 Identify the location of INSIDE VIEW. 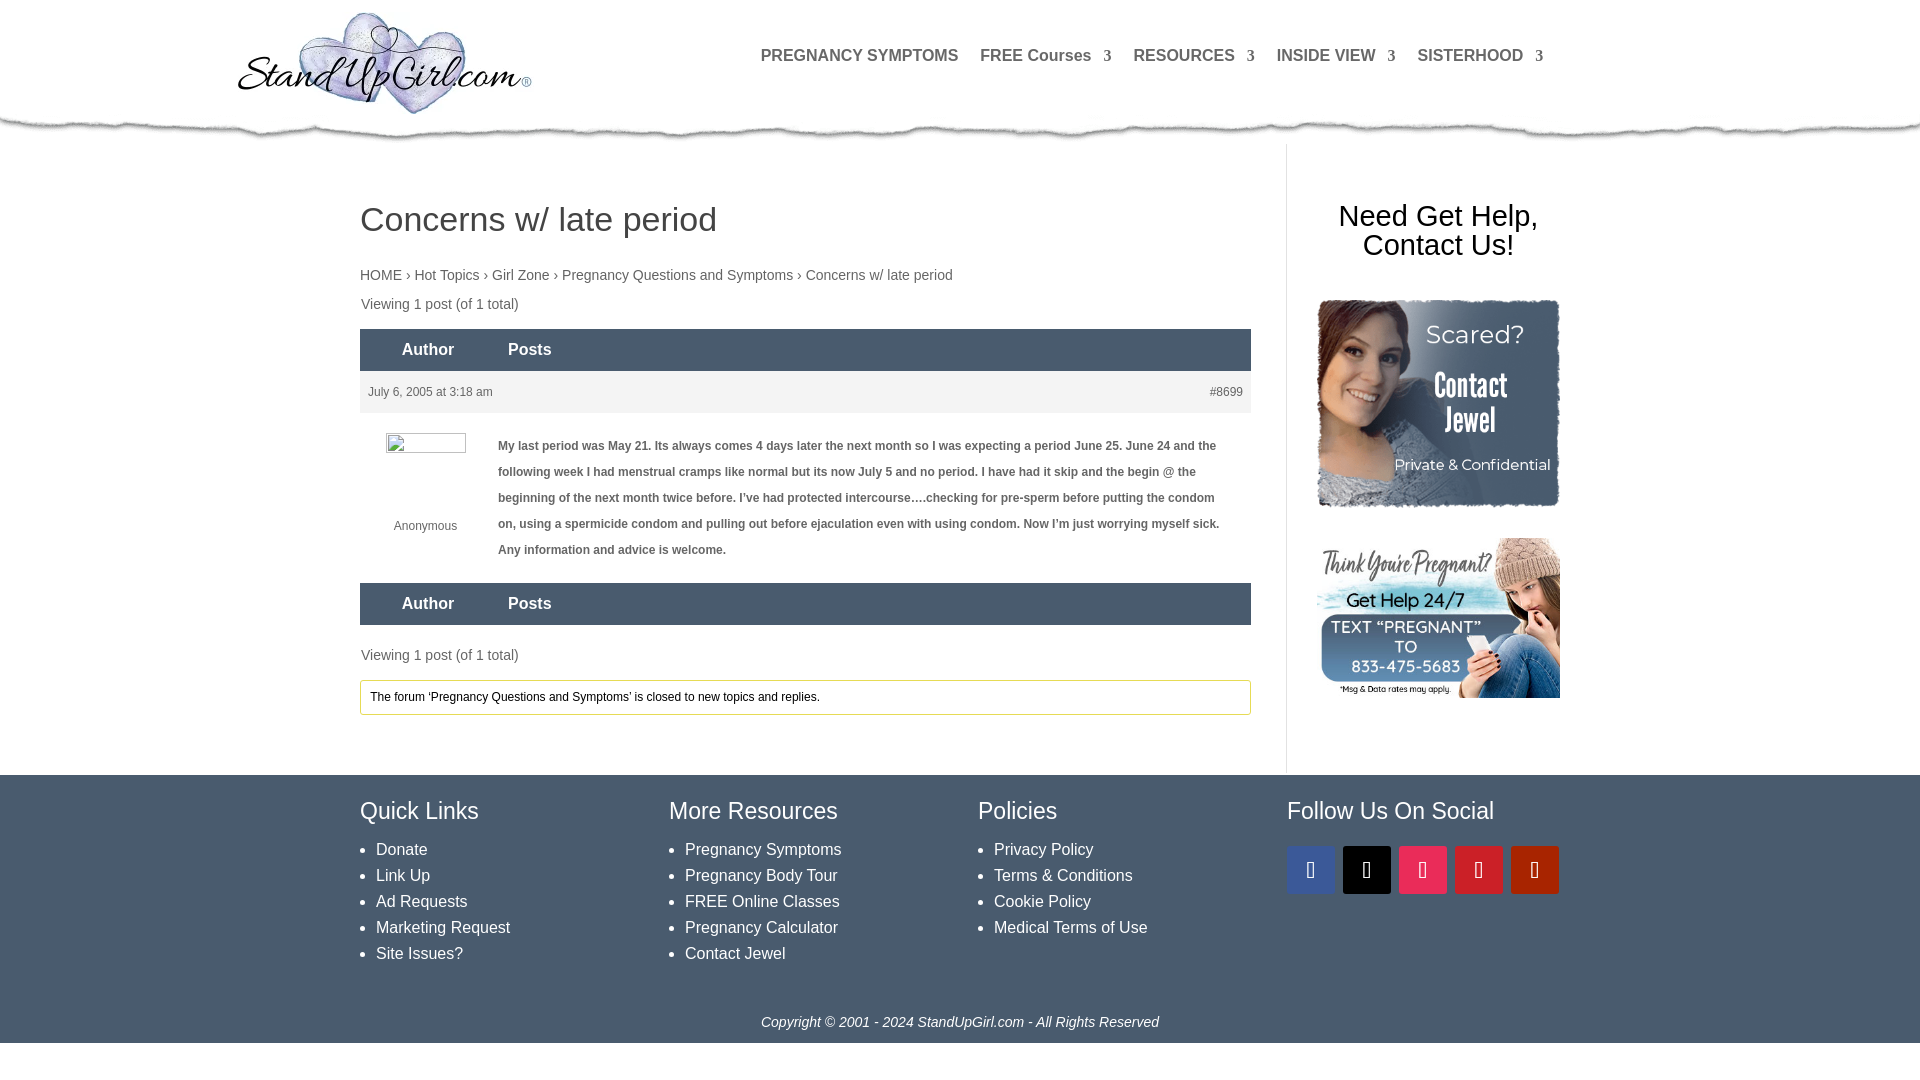
(1336, 60).